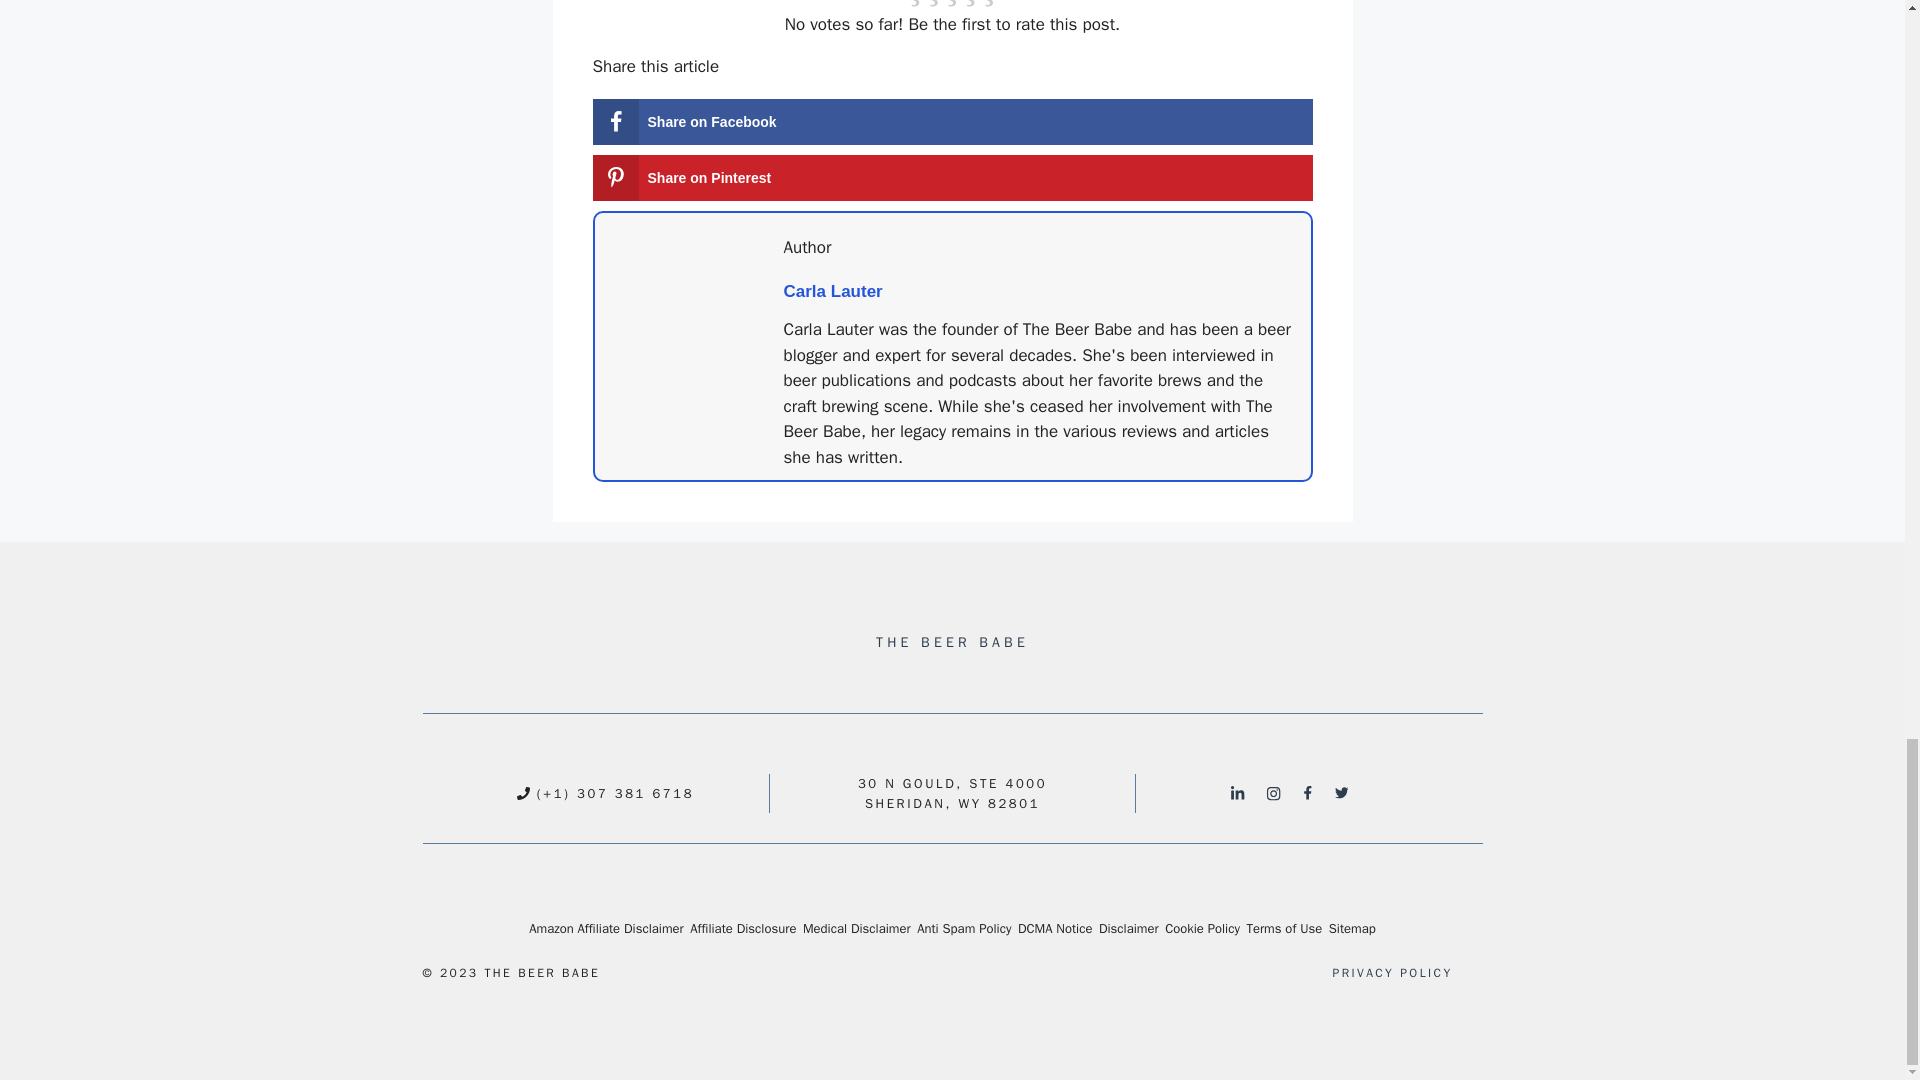 Image resolution: width=1920 pixels, height=1080 pixels. Describe the element at coordinates (856, 928) in the screenshot. I see `Medical Disclaimer` at that location.